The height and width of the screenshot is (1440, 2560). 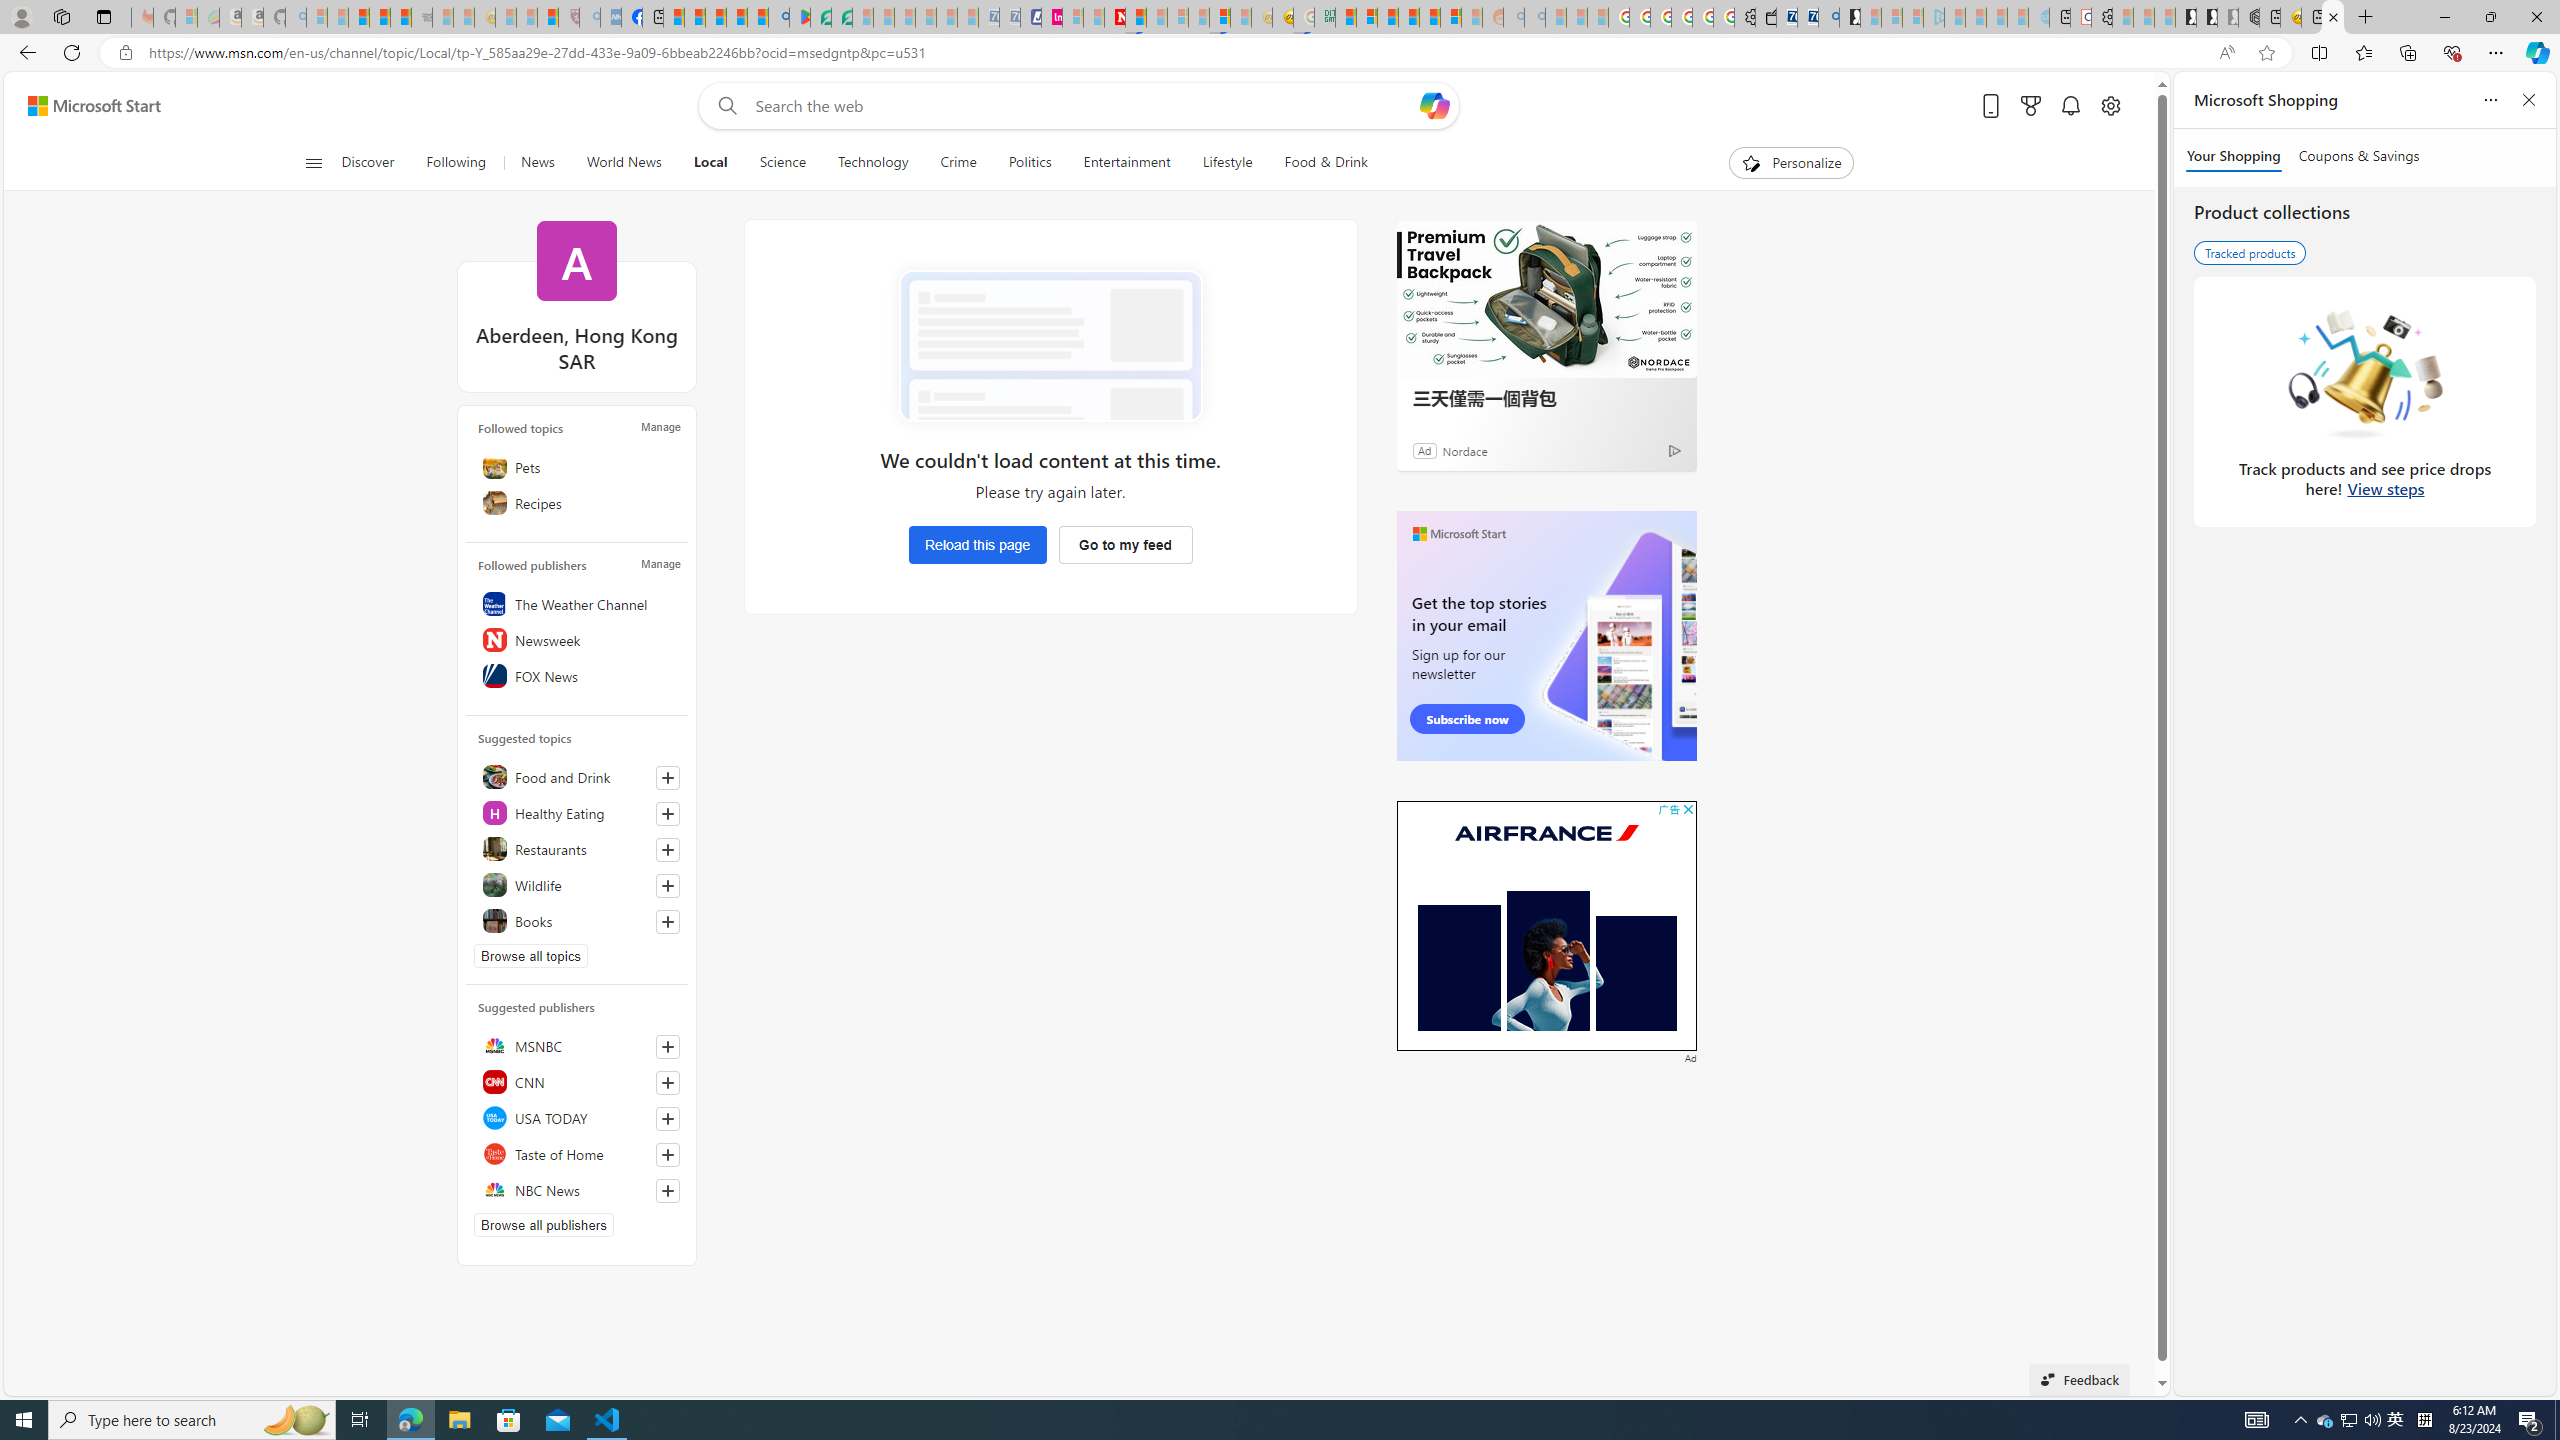 I want to click on Recipes - MSN - Sleeping, so click(x=505, y=17).